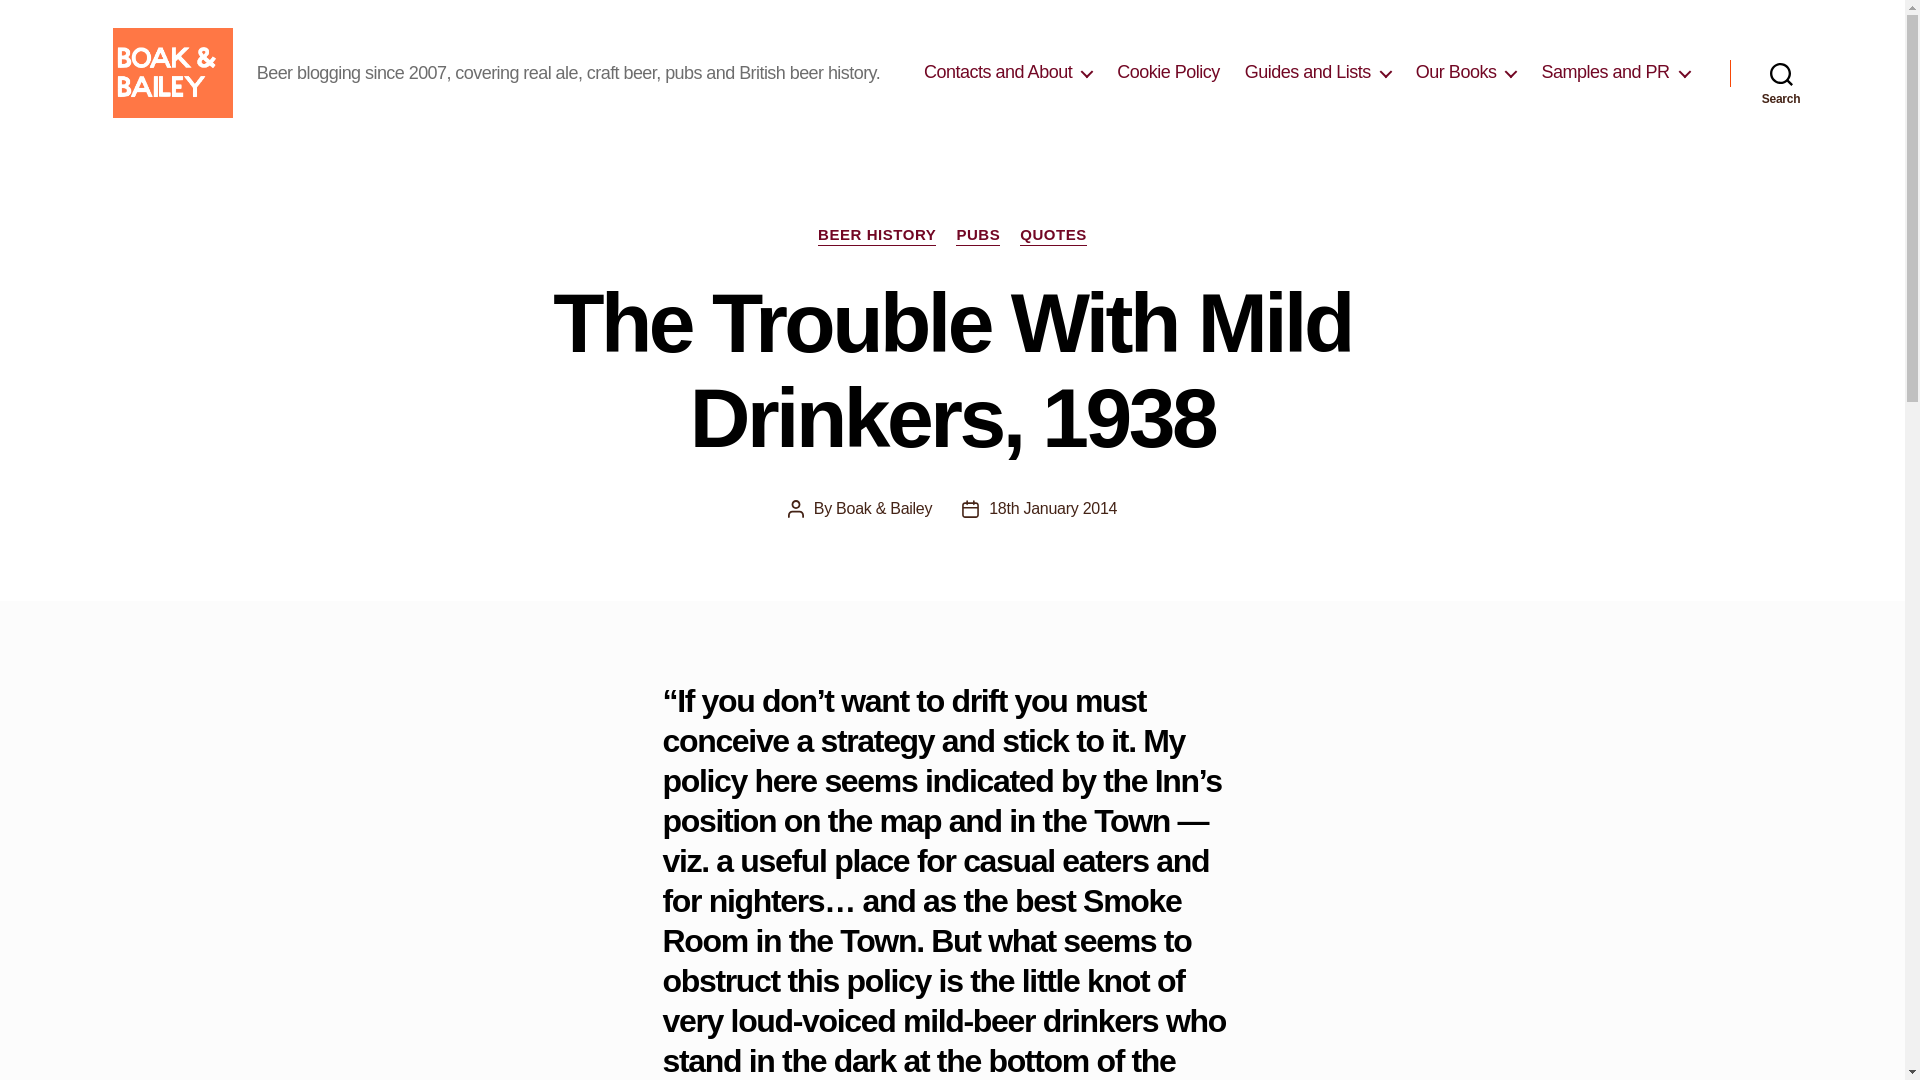  I want to click on Contacts and About, so click(1008, 72).